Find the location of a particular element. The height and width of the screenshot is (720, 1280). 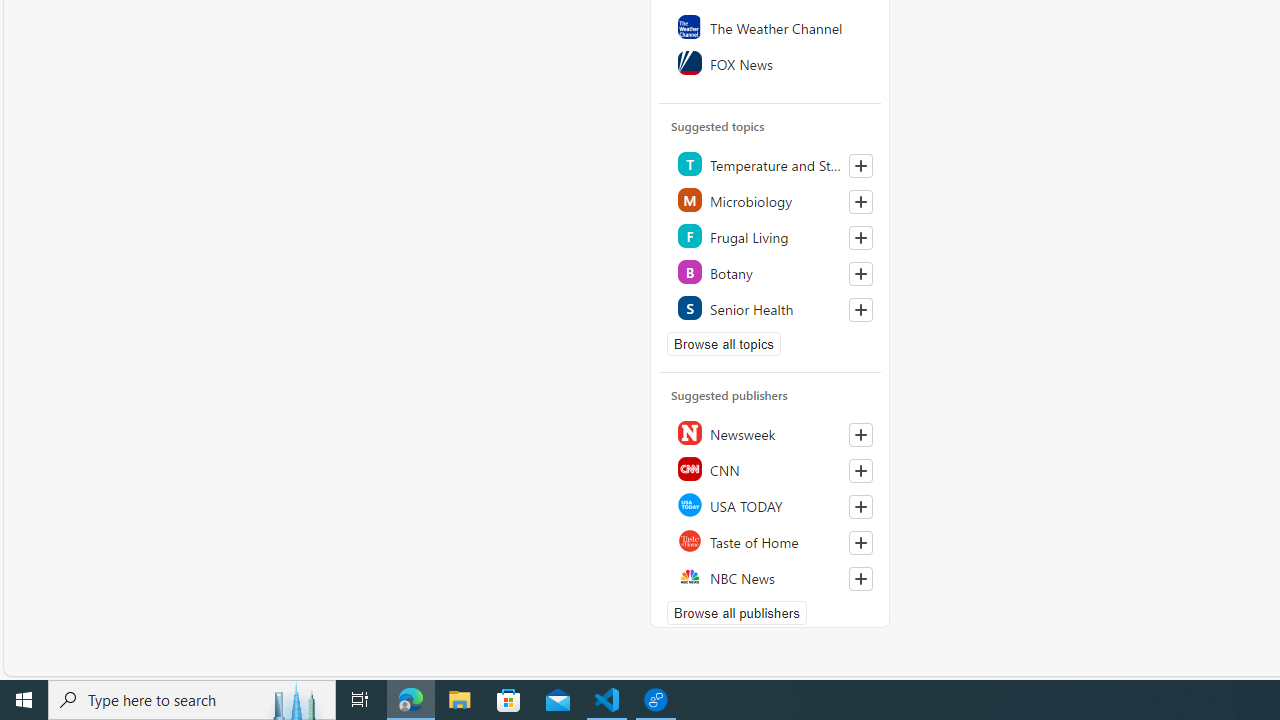

Follow this topic is located at coordinates (860, 310).